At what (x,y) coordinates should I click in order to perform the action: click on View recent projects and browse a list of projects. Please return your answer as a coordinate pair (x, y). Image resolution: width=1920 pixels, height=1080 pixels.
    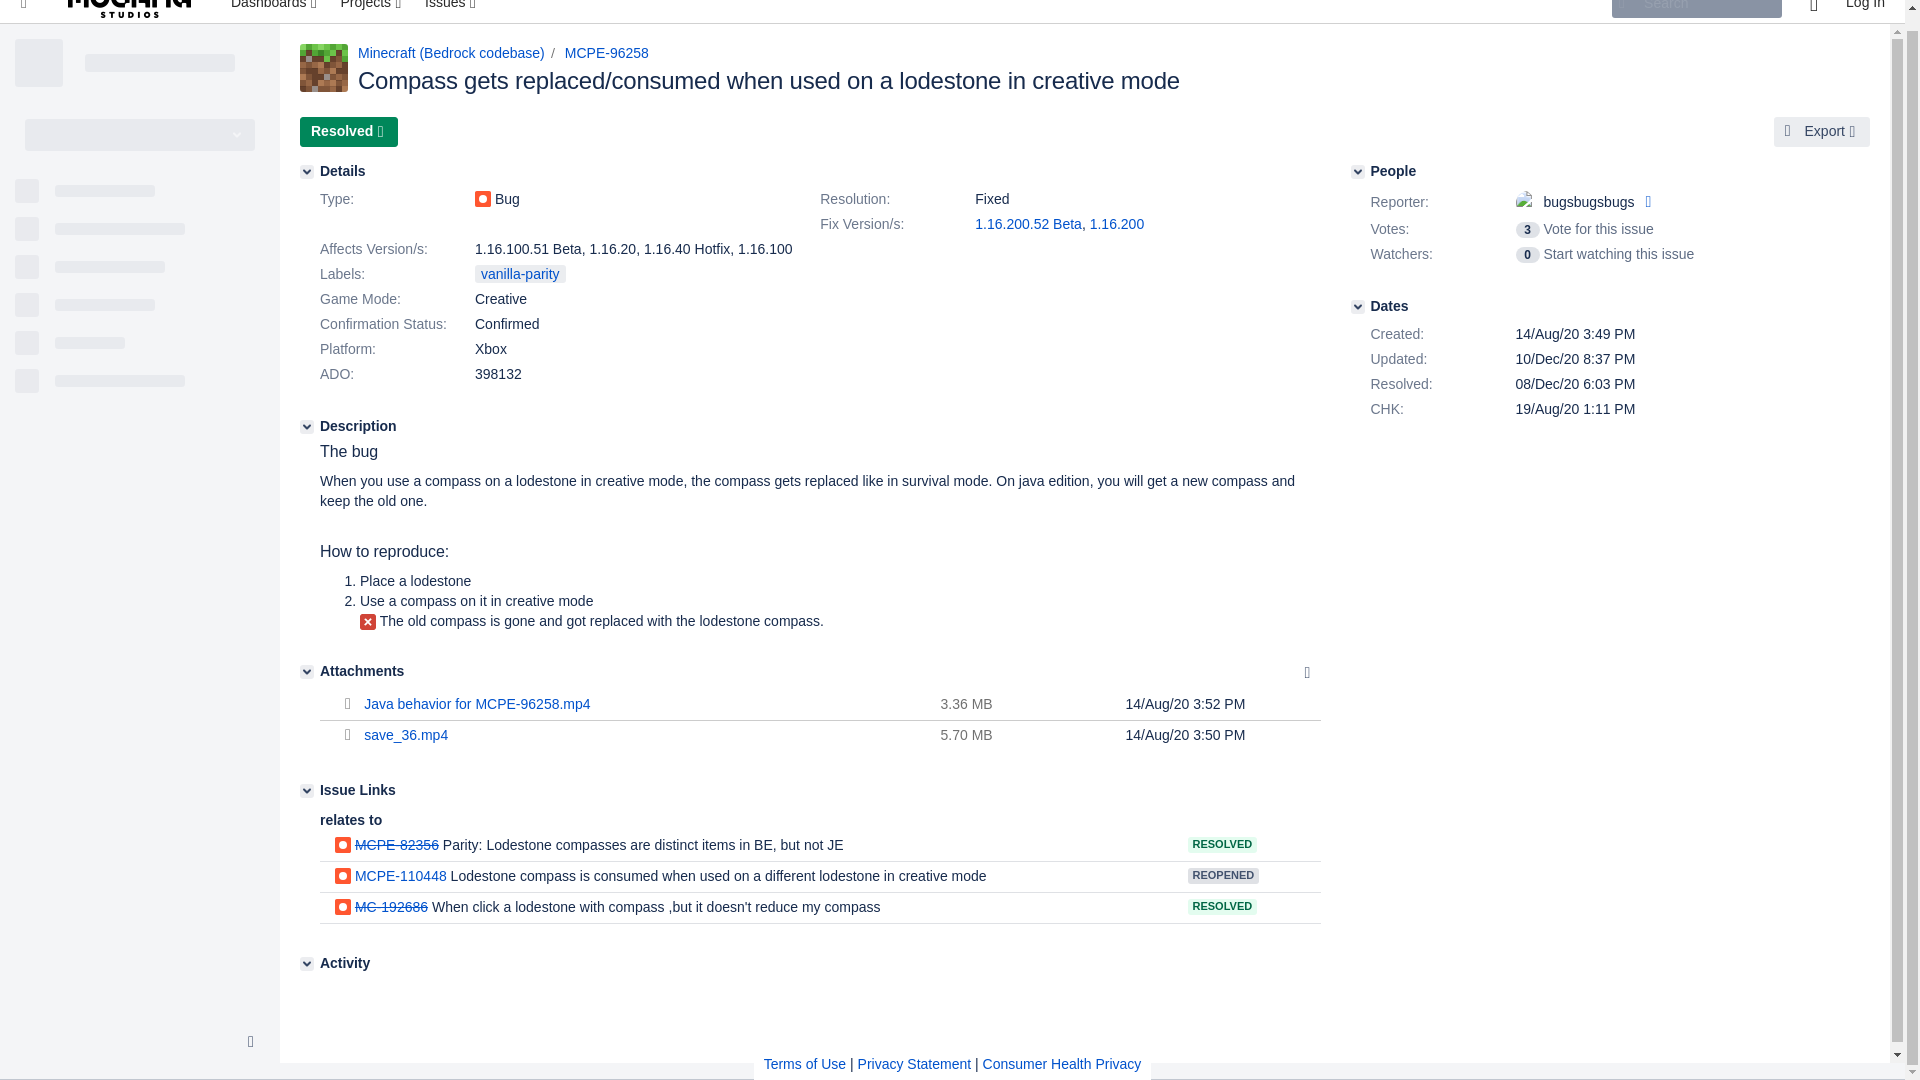
    Looking at the image, I should click on (372, 11).